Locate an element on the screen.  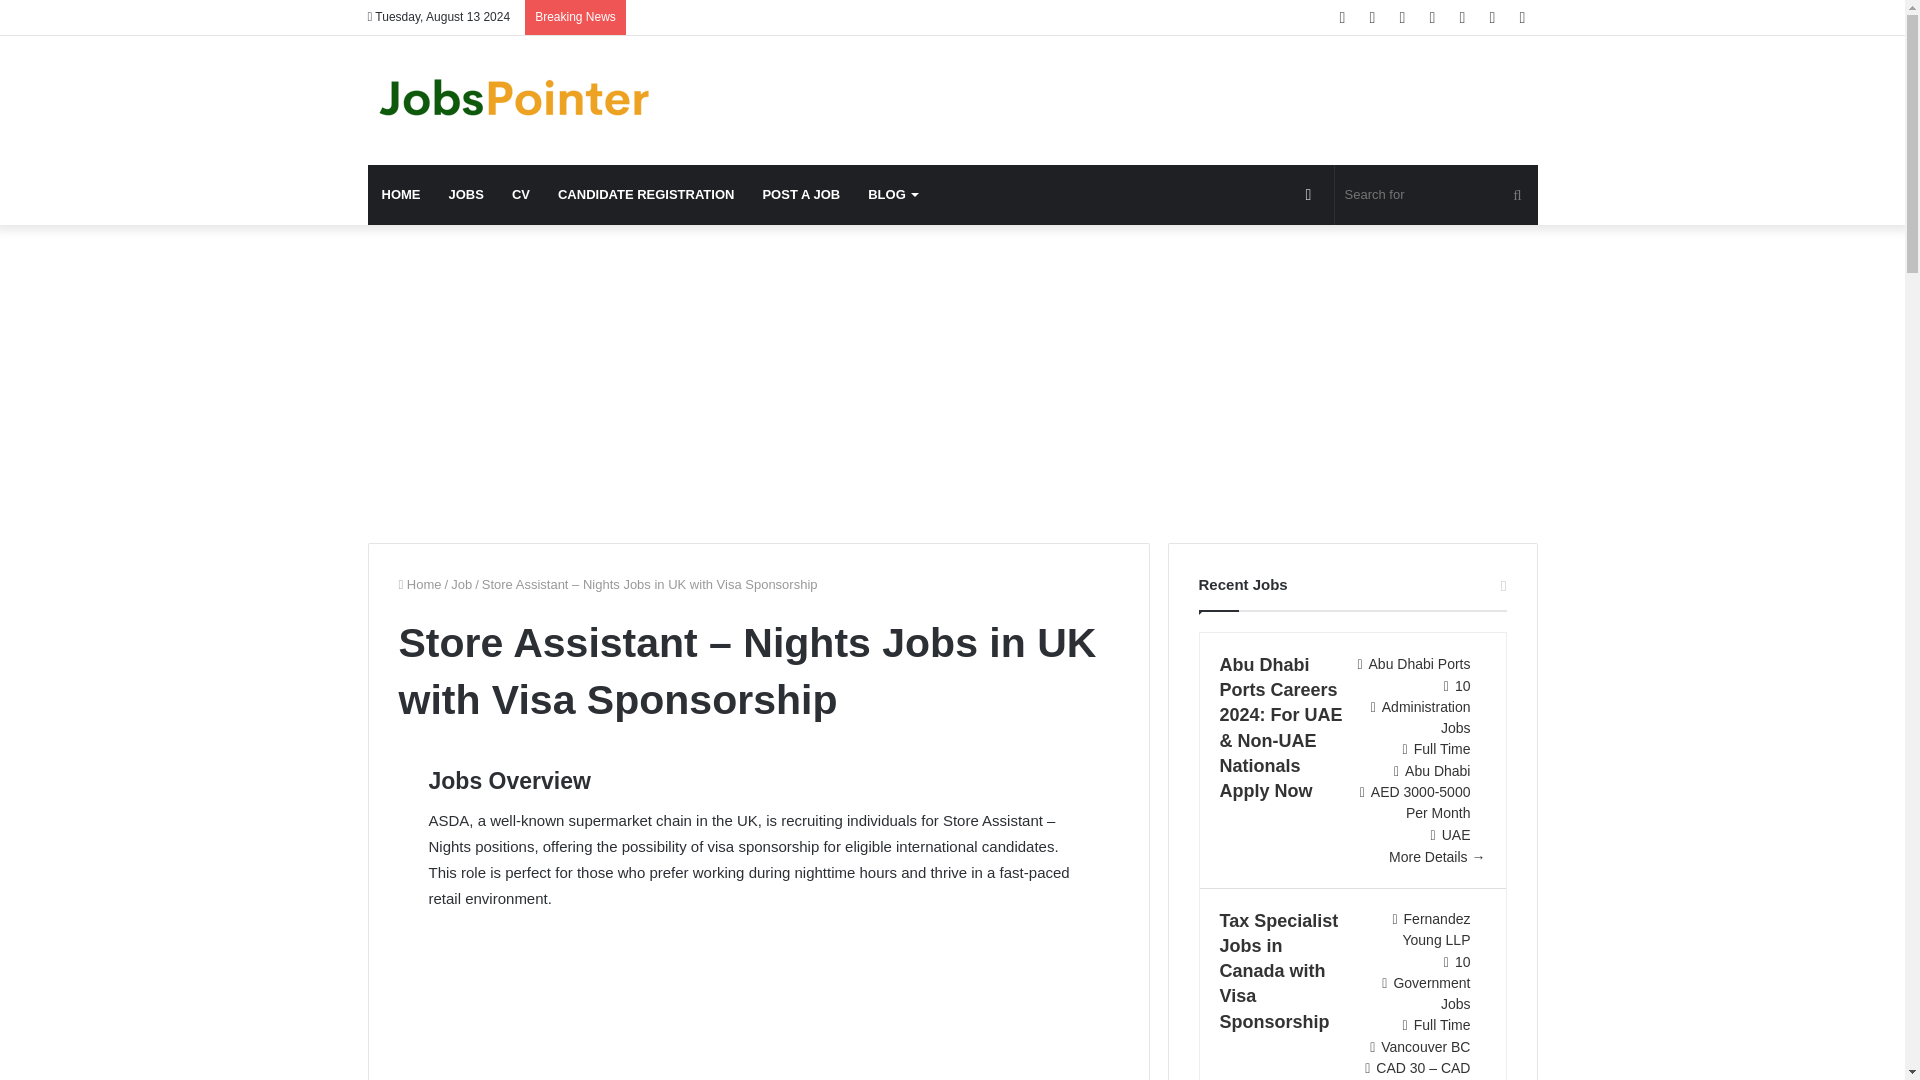
BLOG is located at coordinates (892, 194).